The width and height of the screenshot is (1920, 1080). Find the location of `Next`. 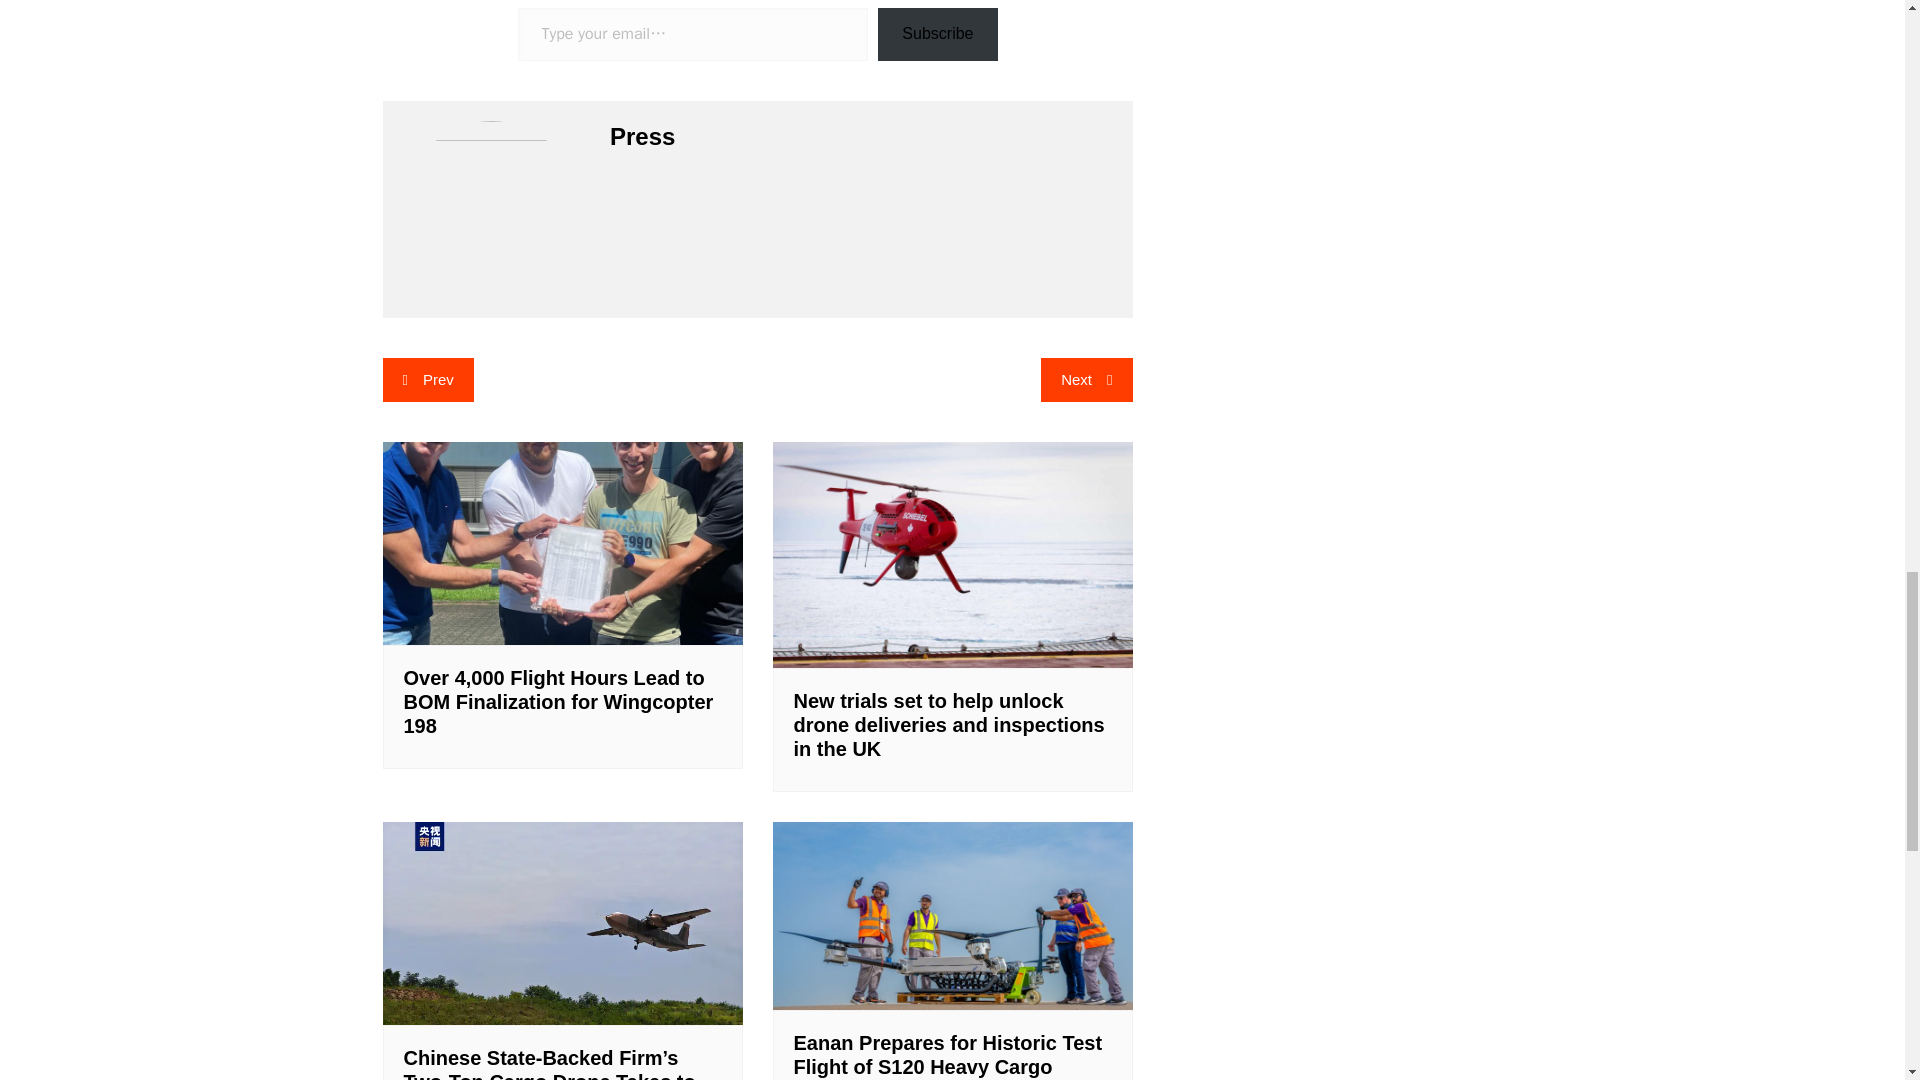

Next is located at coordinates (1086, 379).